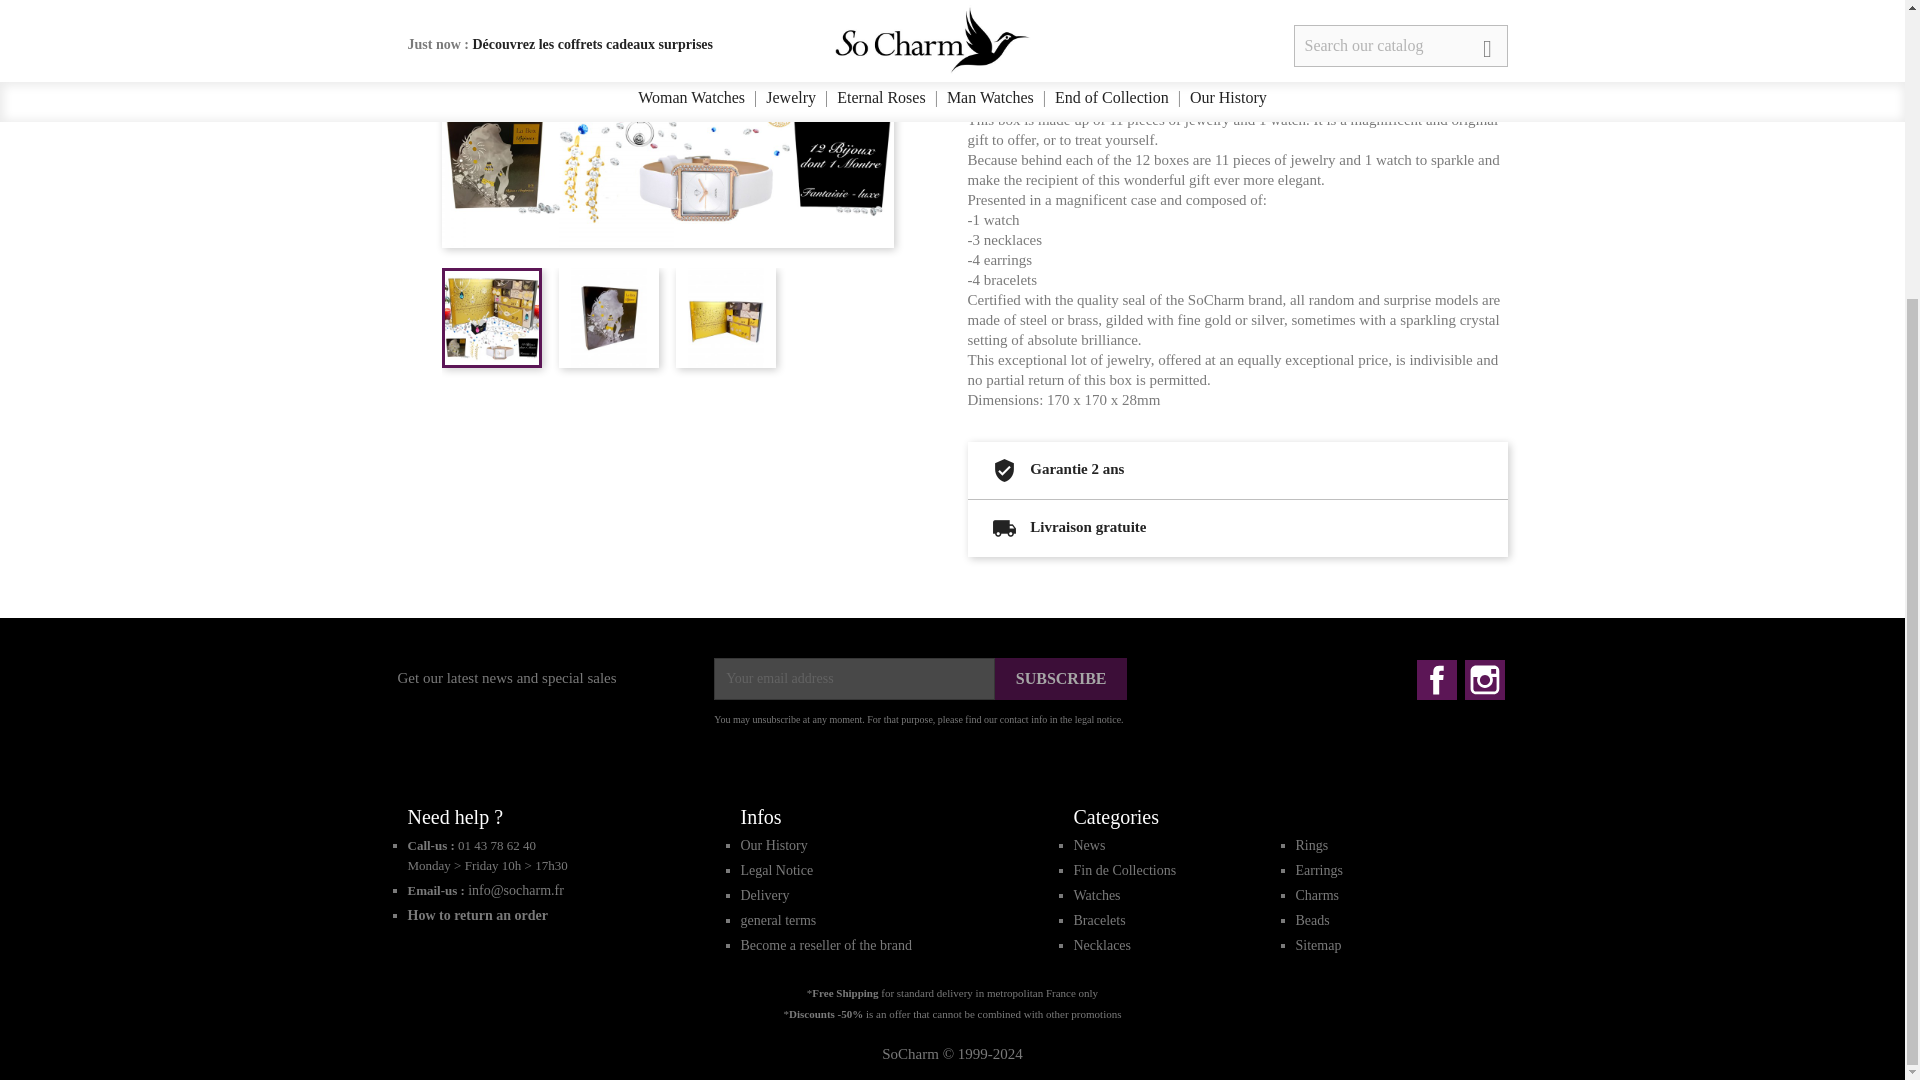  What do you see at coordinates (778, 920) in the screenshot?
I see `general terms` at bounding box center [778, 920].